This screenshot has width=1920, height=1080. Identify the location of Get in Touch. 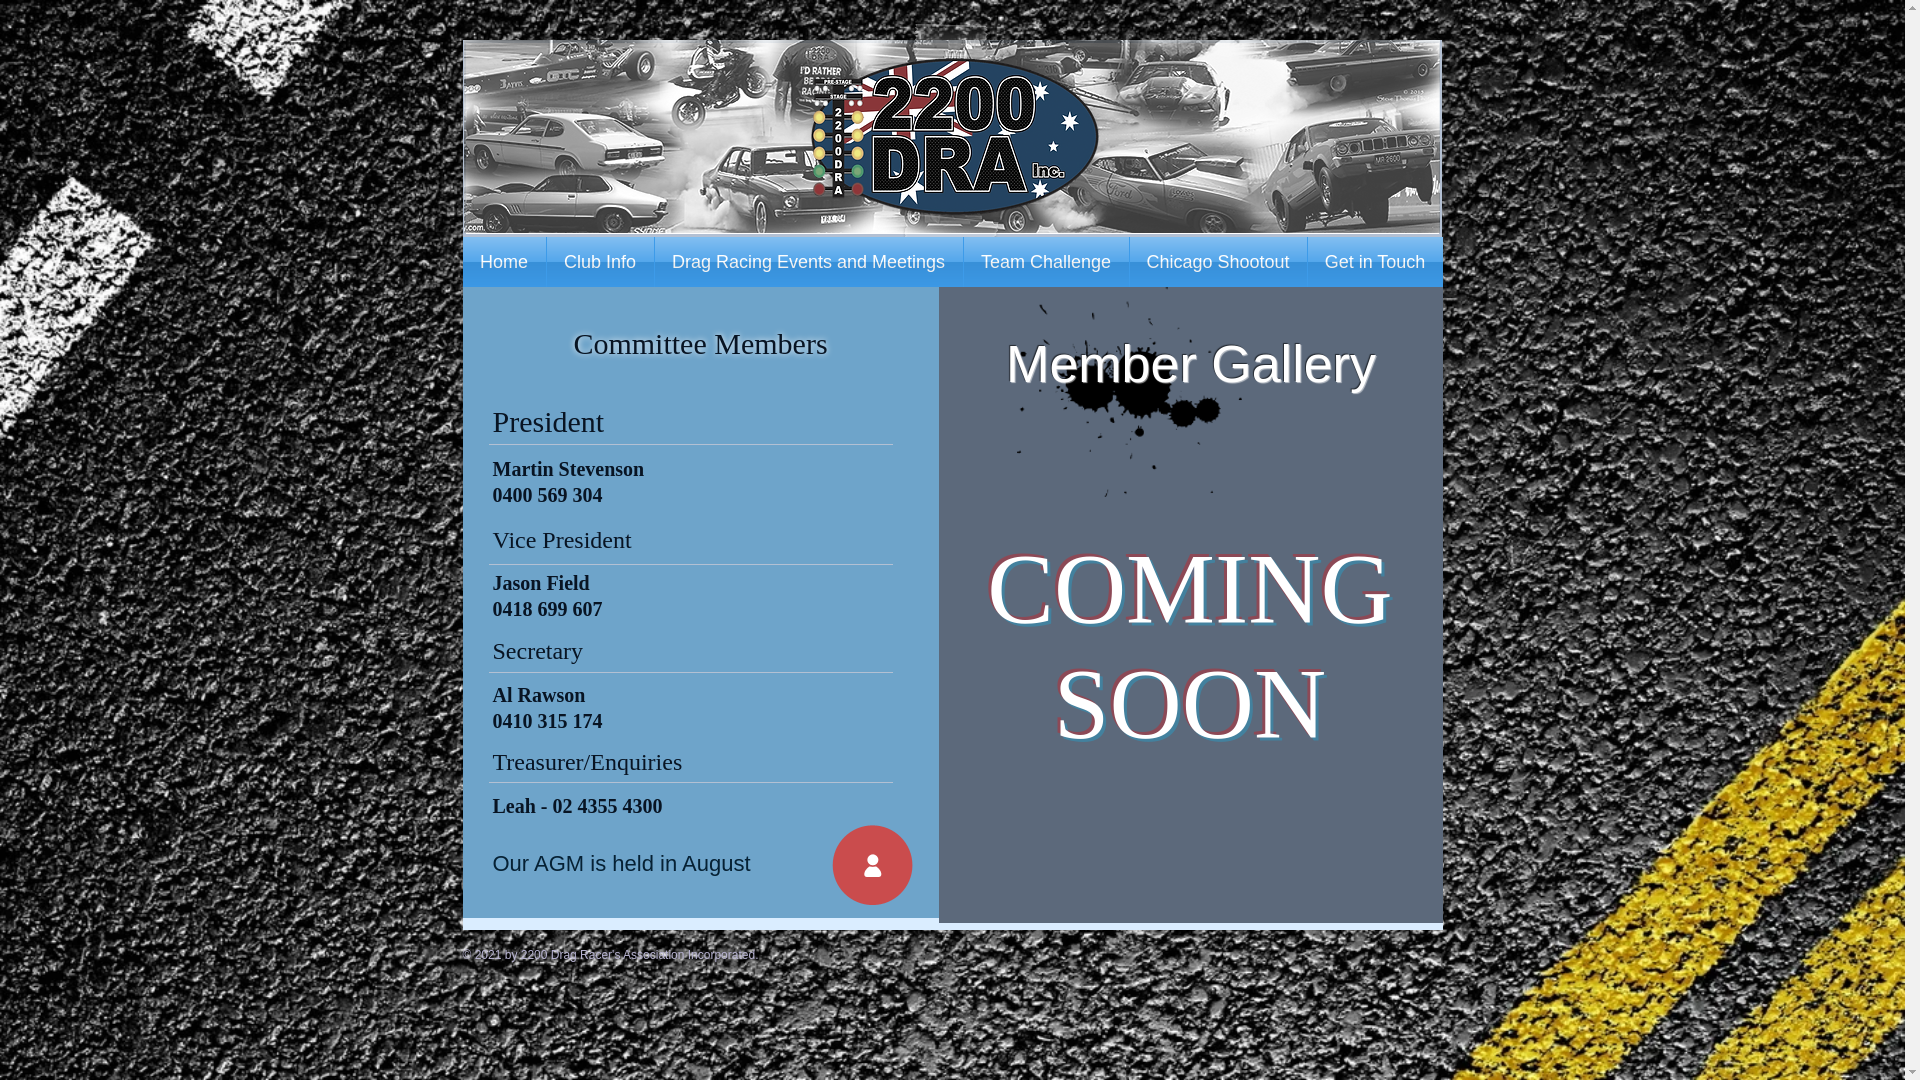
(1376, 262).